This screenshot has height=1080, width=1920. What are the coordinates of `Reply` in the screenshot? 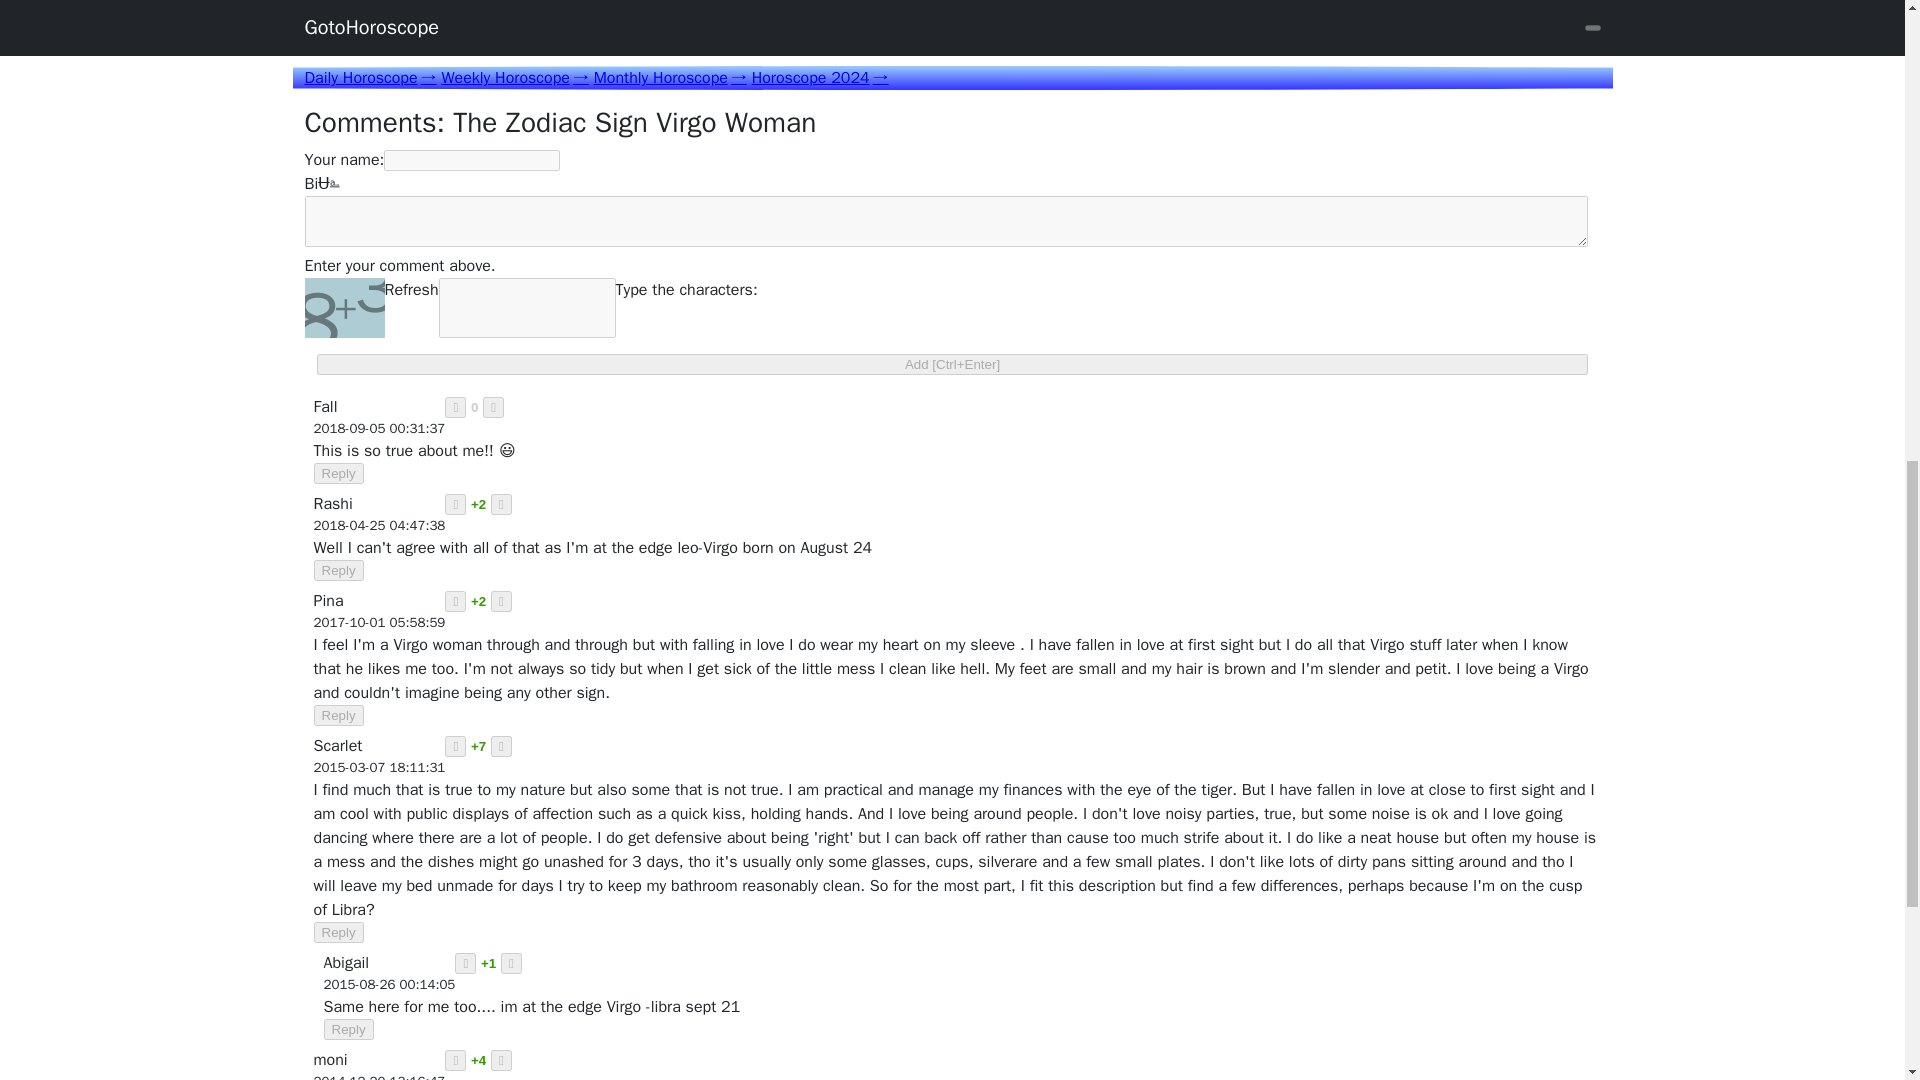 It's located at (339, 932).